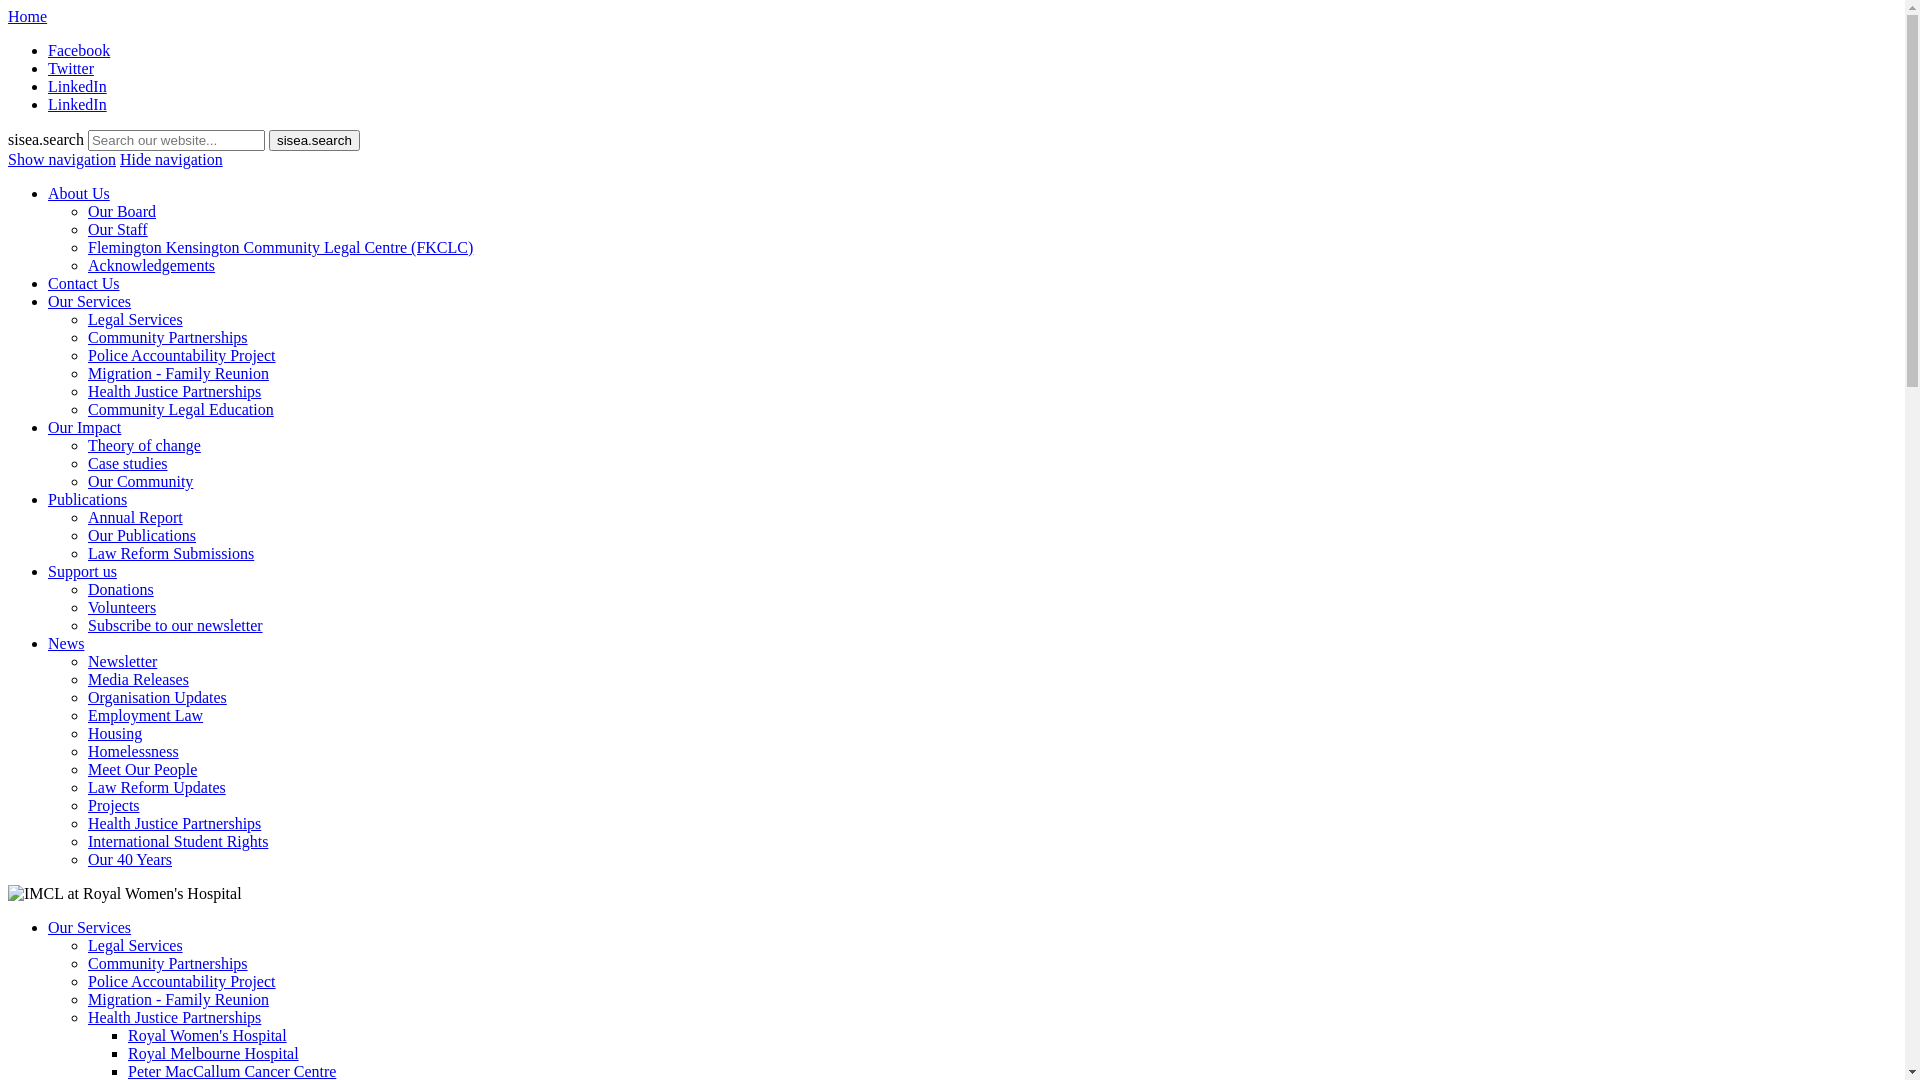 The width and height of the screenshot is (1920, 1080). What do you see at coordinates (128, 464) in the screenshot?
I see `Case studies` at bounding box center [128, 464].